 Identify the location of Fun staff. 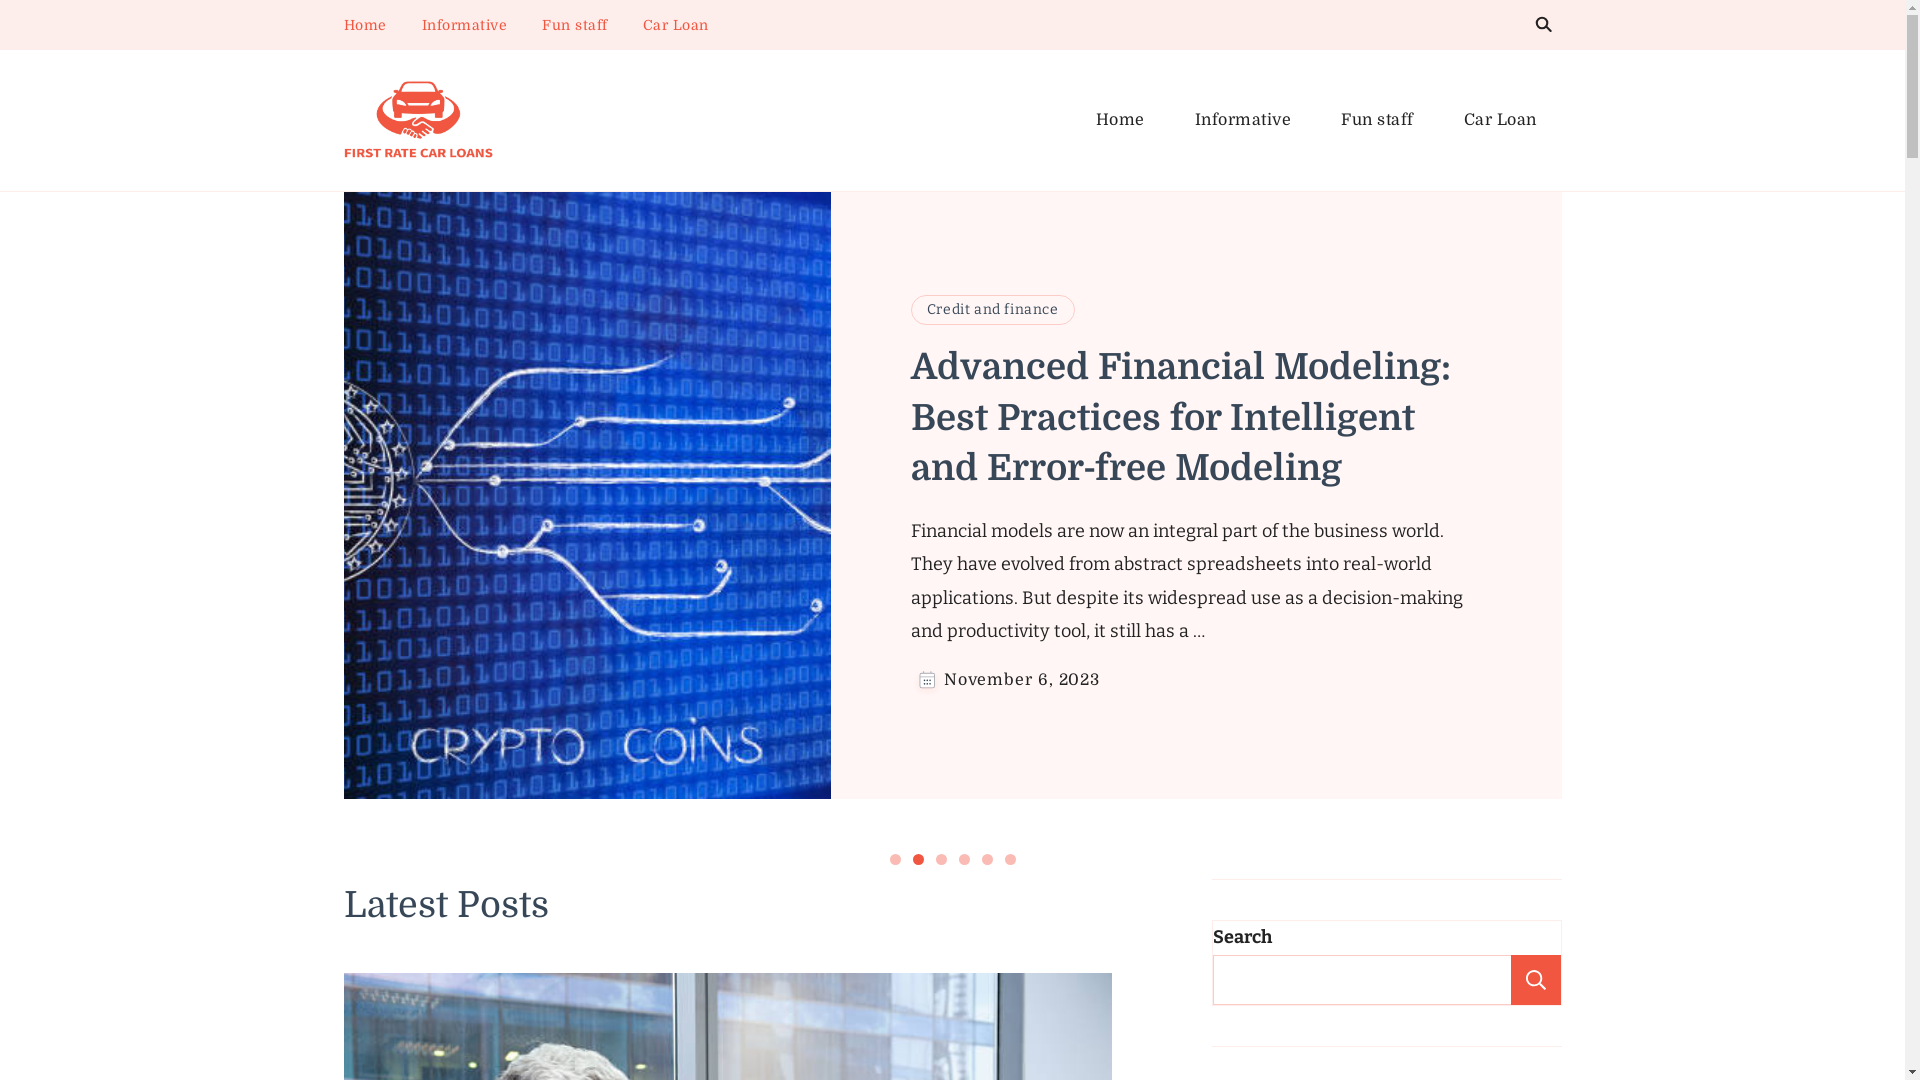
(1378, 120).